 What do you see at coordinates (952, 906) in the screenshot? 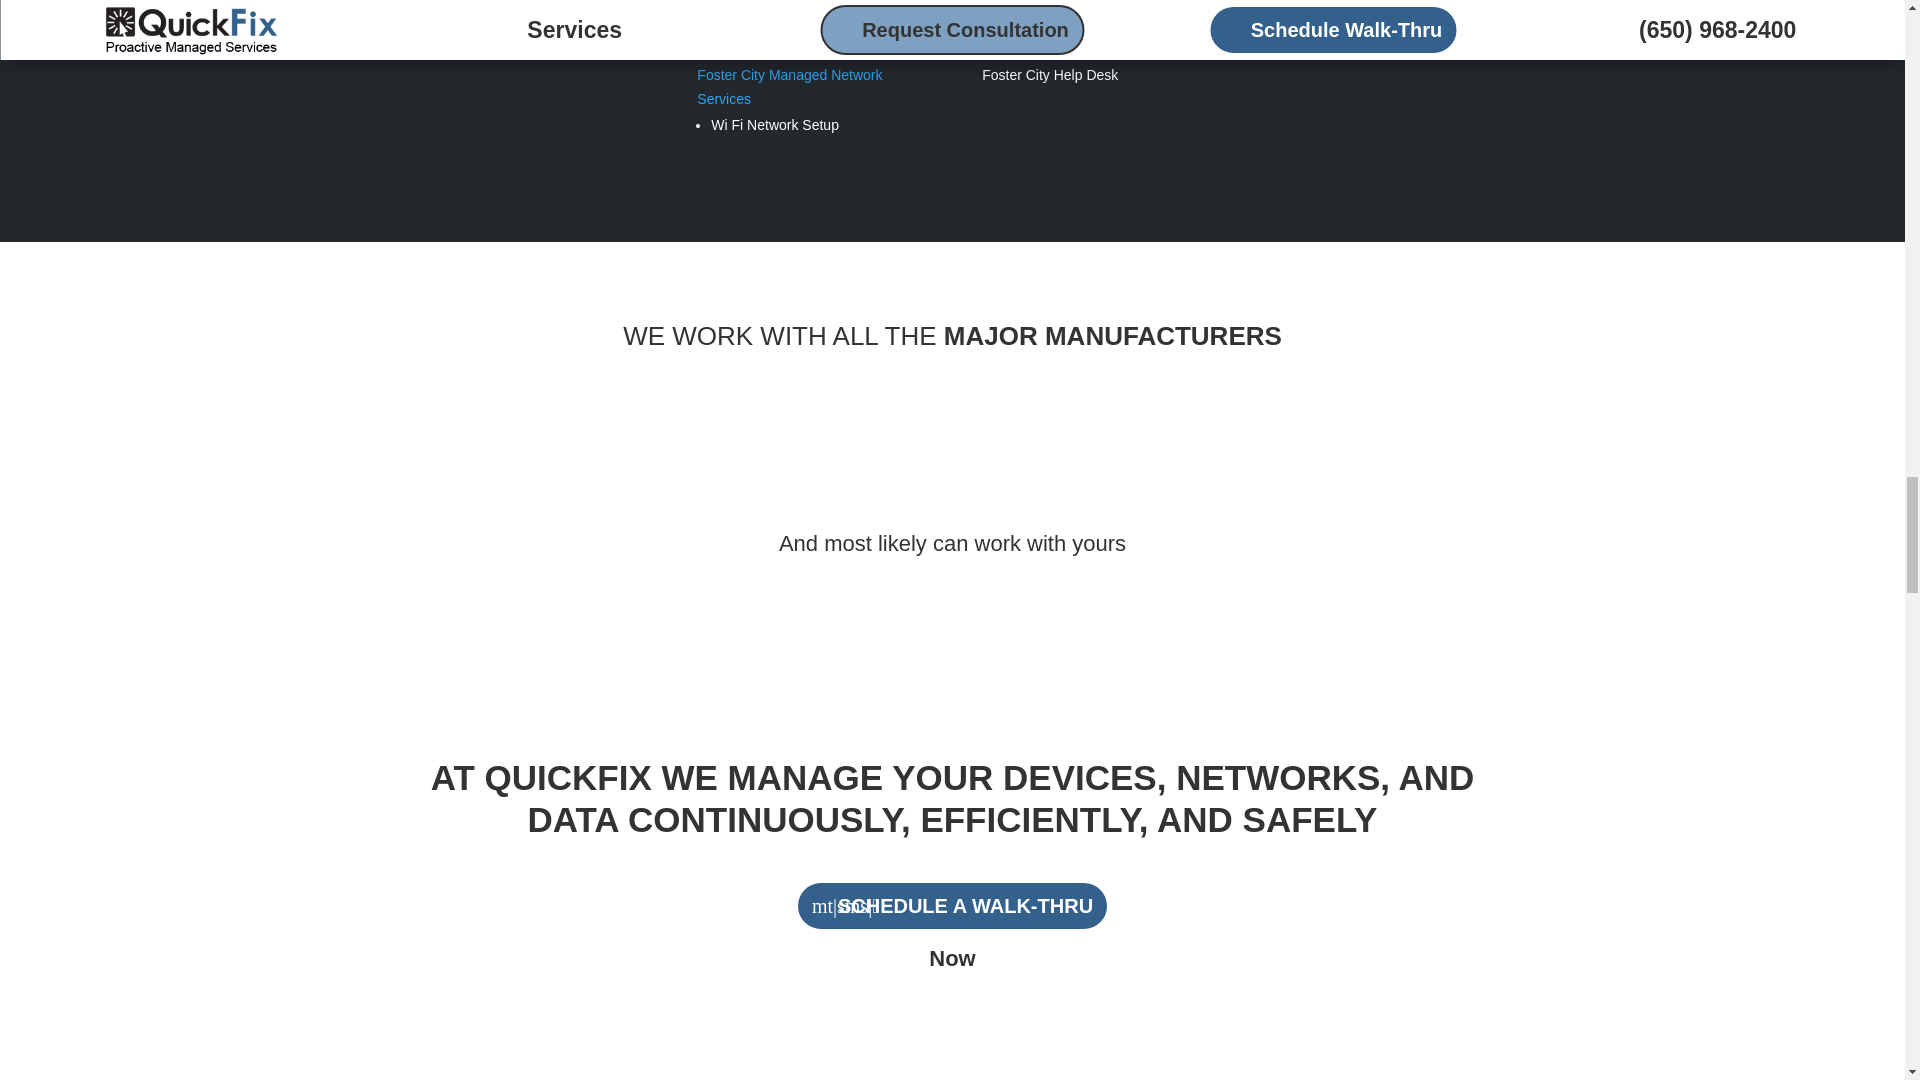
I see `SCHEDULE A WALK-THRU` at bounding box center [952, 906].